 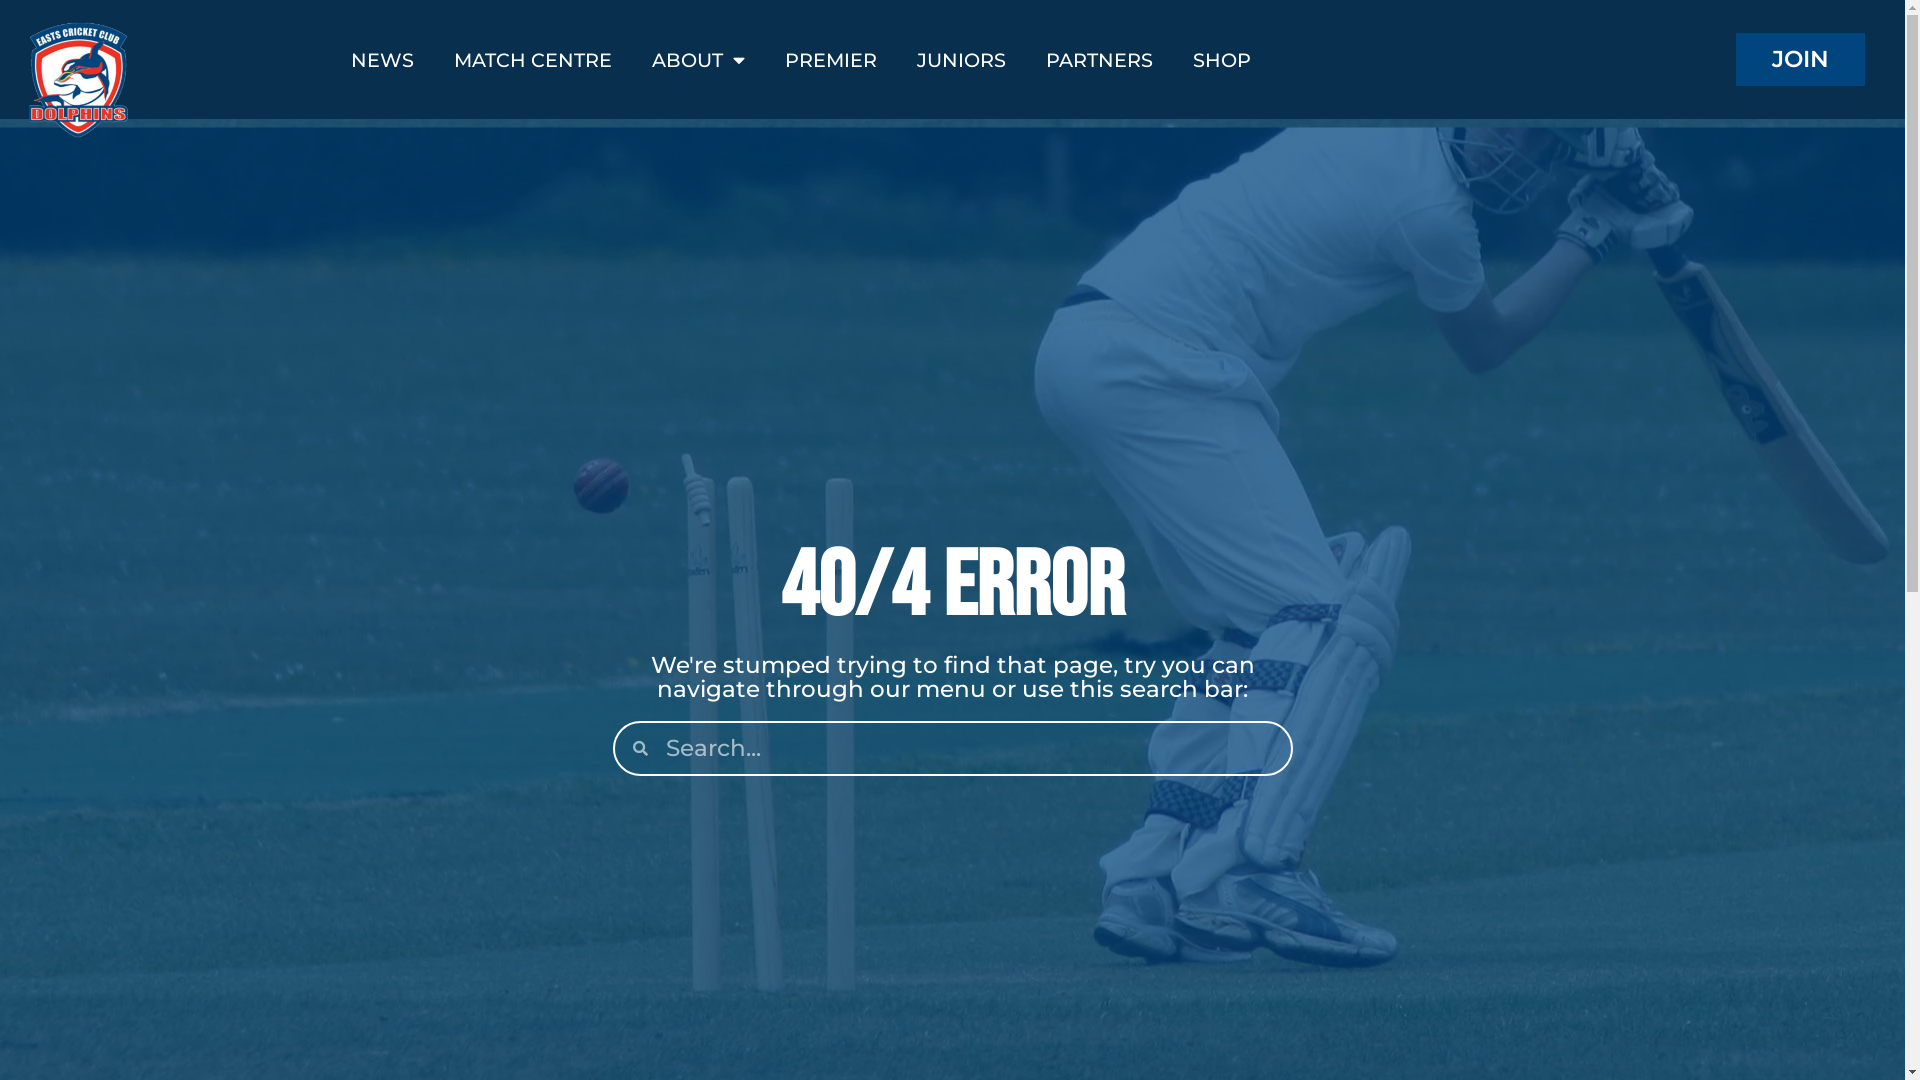 What do you see at coordinates (698, 59) in the screenshot?
I see `ABOUT` at bounding box center [698, 59].